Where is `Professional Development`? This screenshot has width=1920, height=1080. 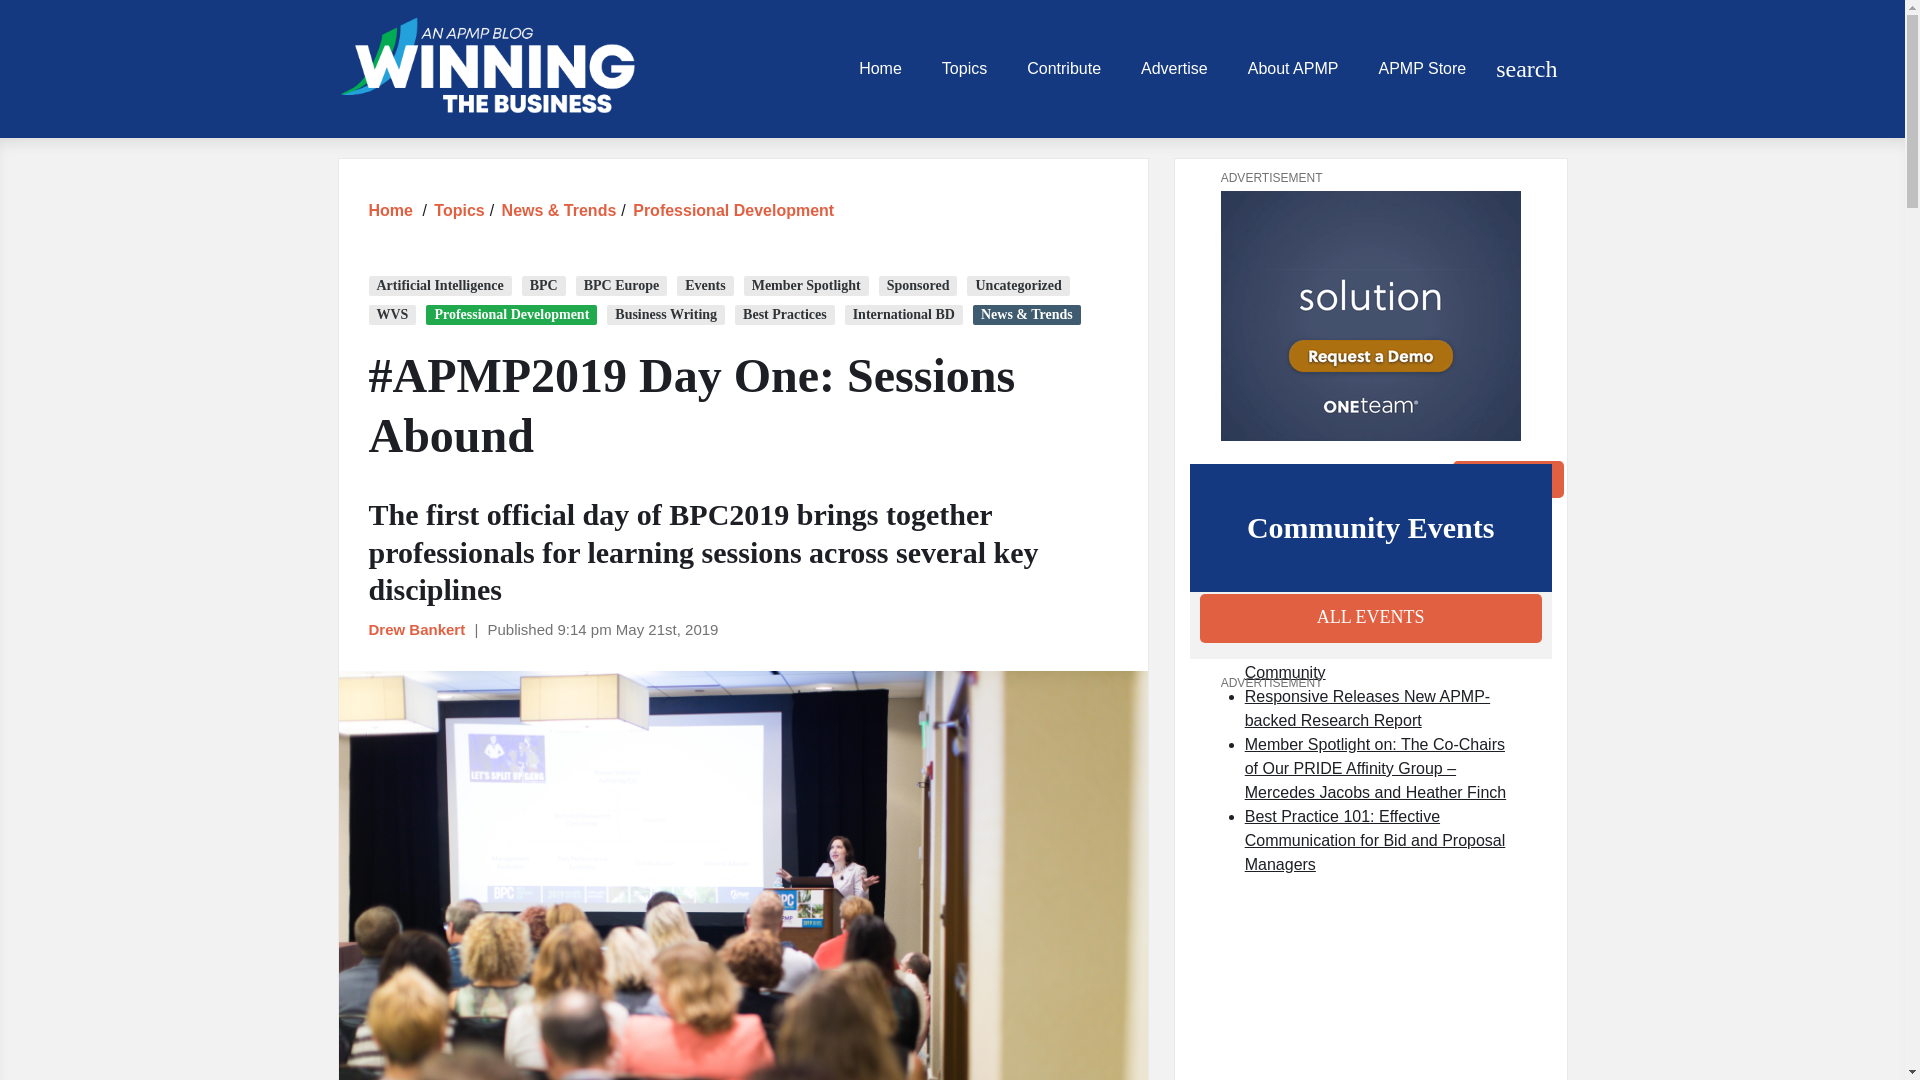
Professional Development is located at coordinates (733, 210).